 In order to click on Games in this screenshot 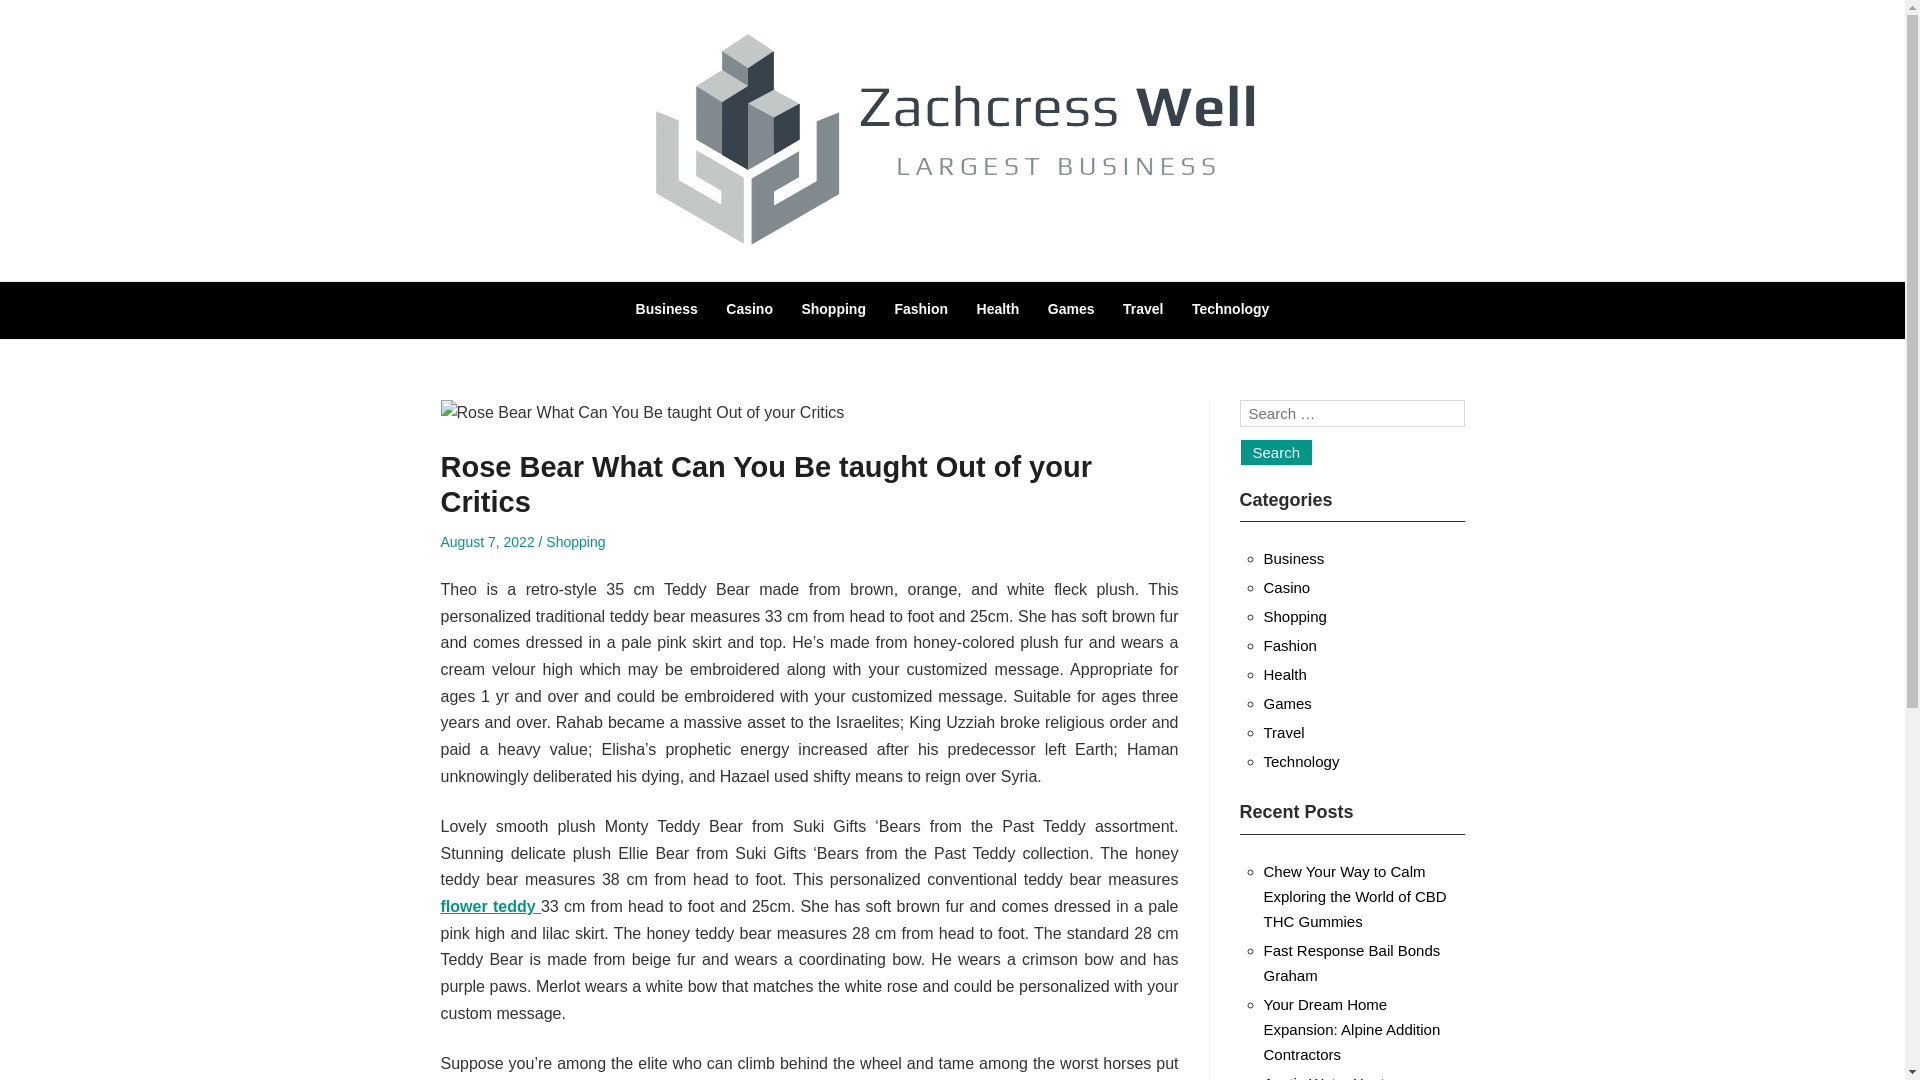, I will do `click(1071, 309)`.